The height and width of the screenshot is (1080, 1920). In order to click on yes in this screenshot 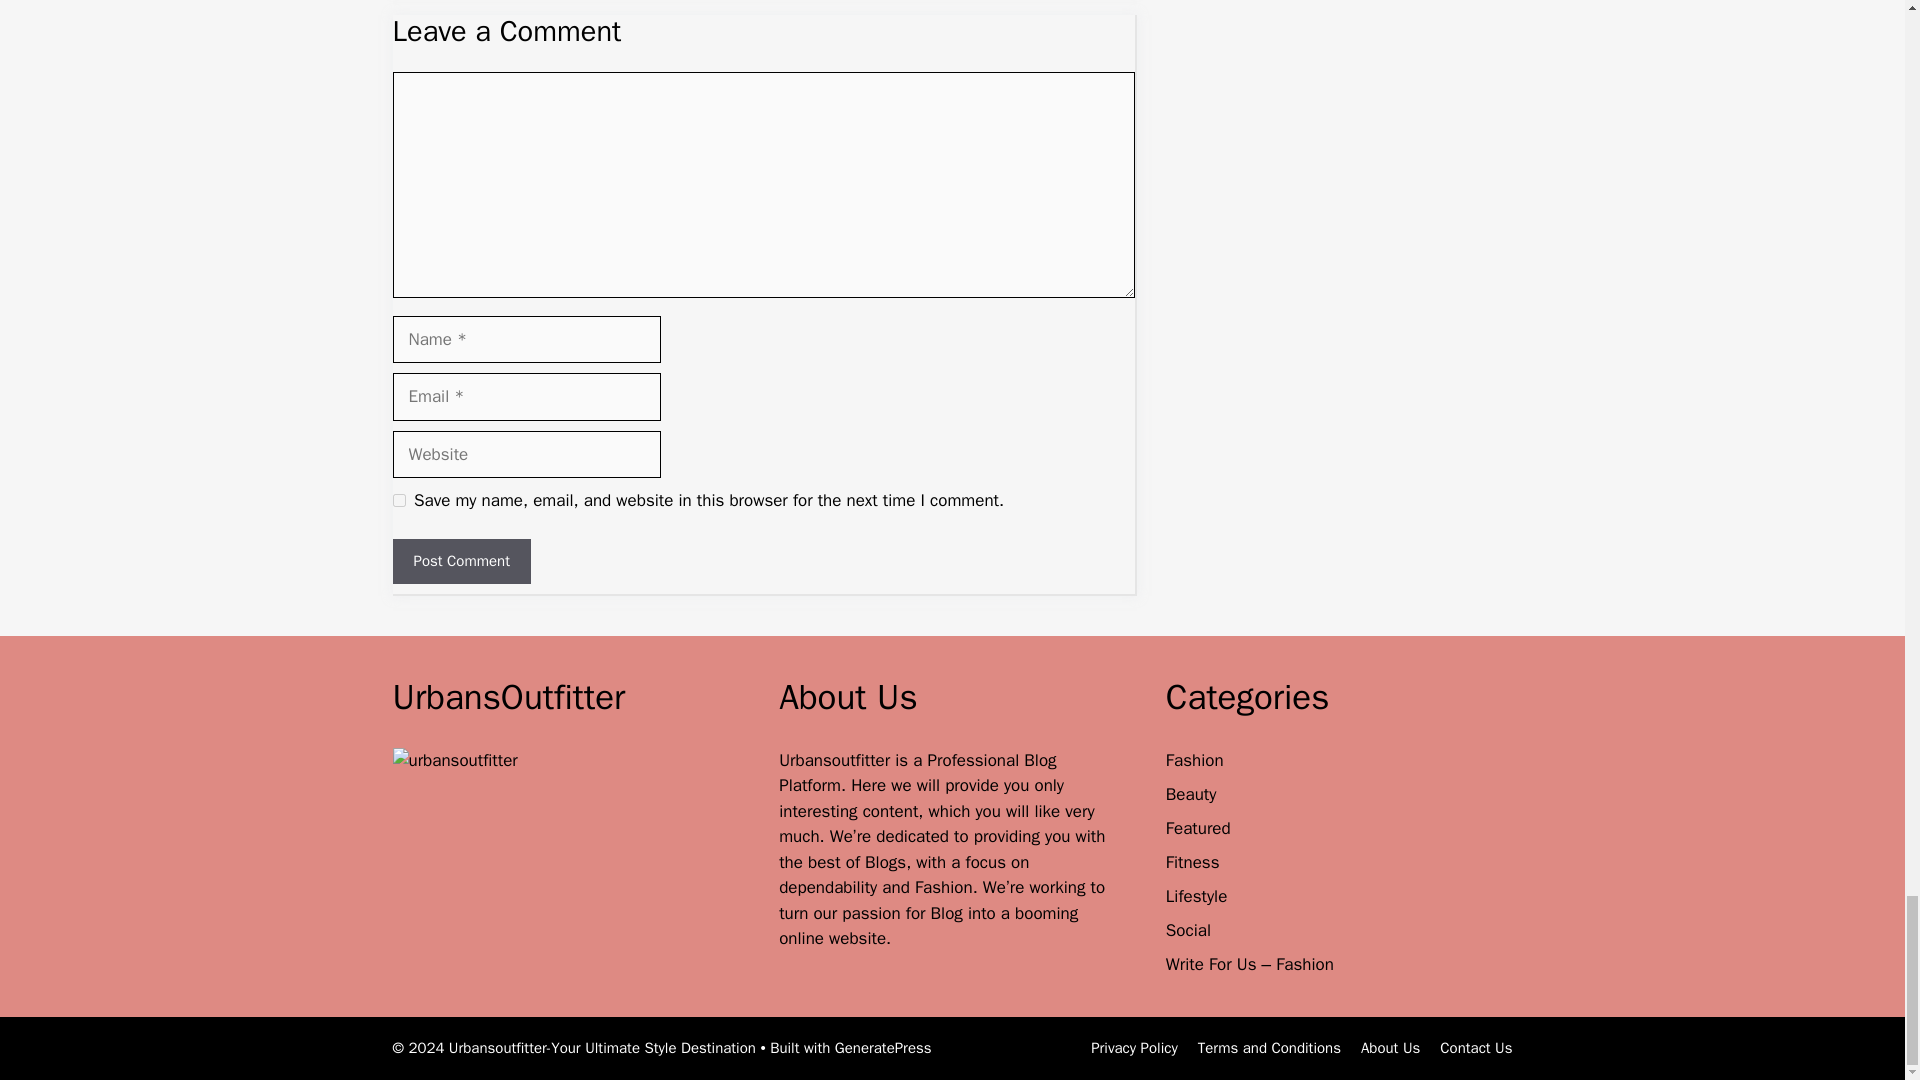, I will do `click(398, 500)`.